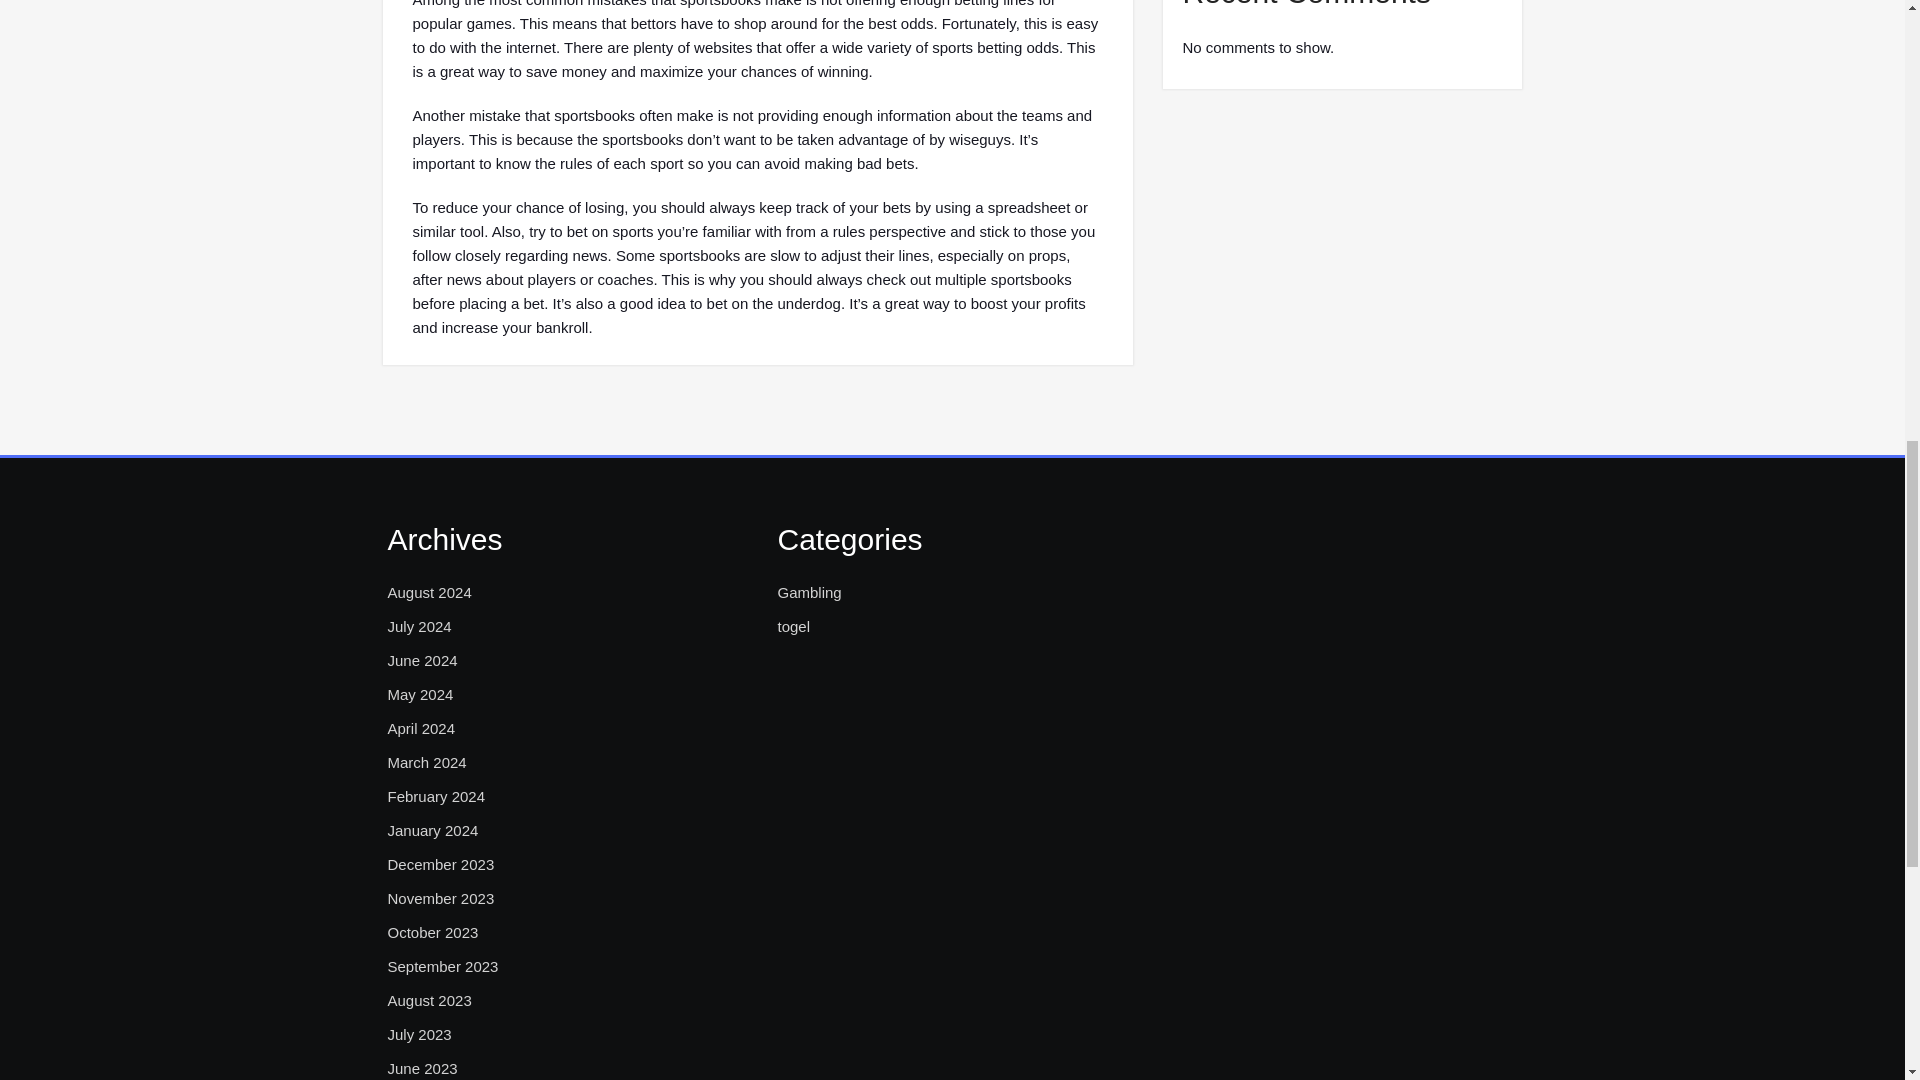 Image resolution: width=1920 pixels, height=1080 pixels. I want to click on October 2023, so click(432, 933).